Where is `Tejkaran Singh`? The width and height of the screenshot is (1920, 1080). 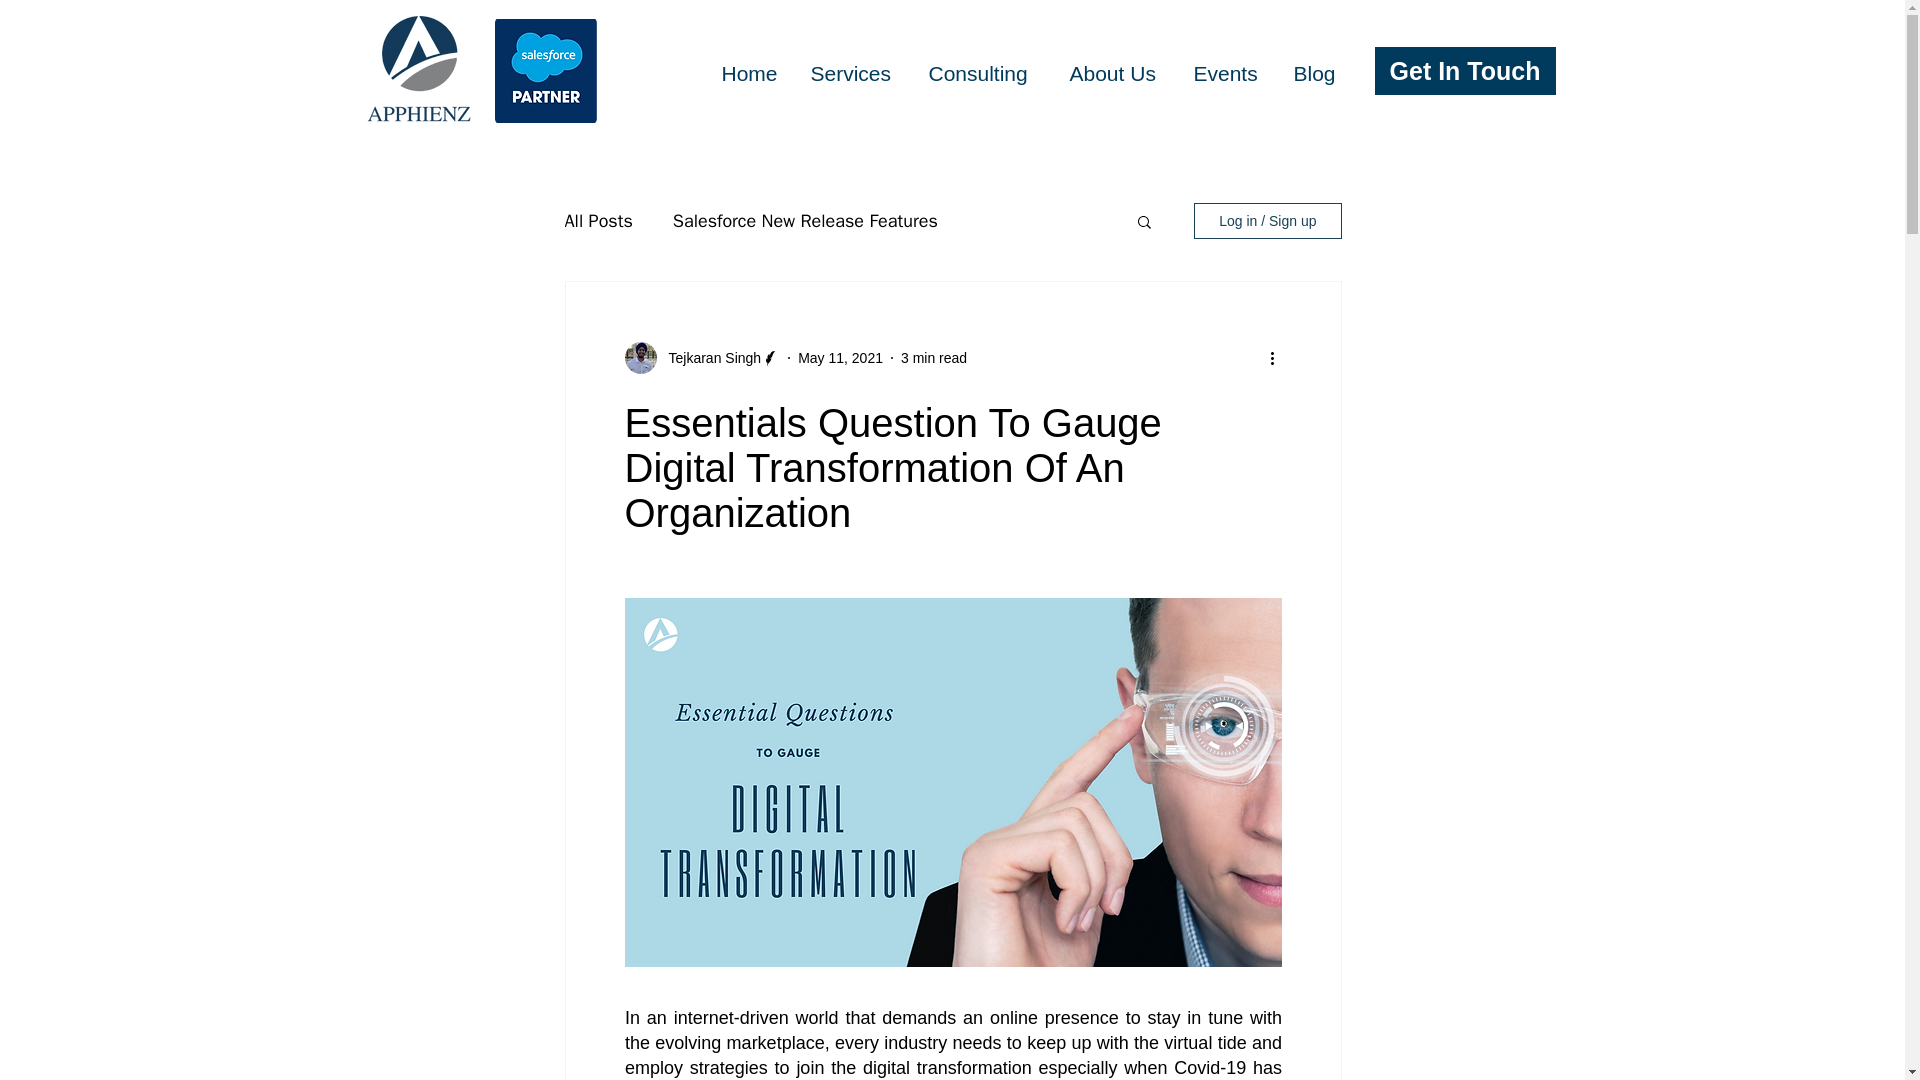 Tejkaran Singh is located at coordinates (708, 358).